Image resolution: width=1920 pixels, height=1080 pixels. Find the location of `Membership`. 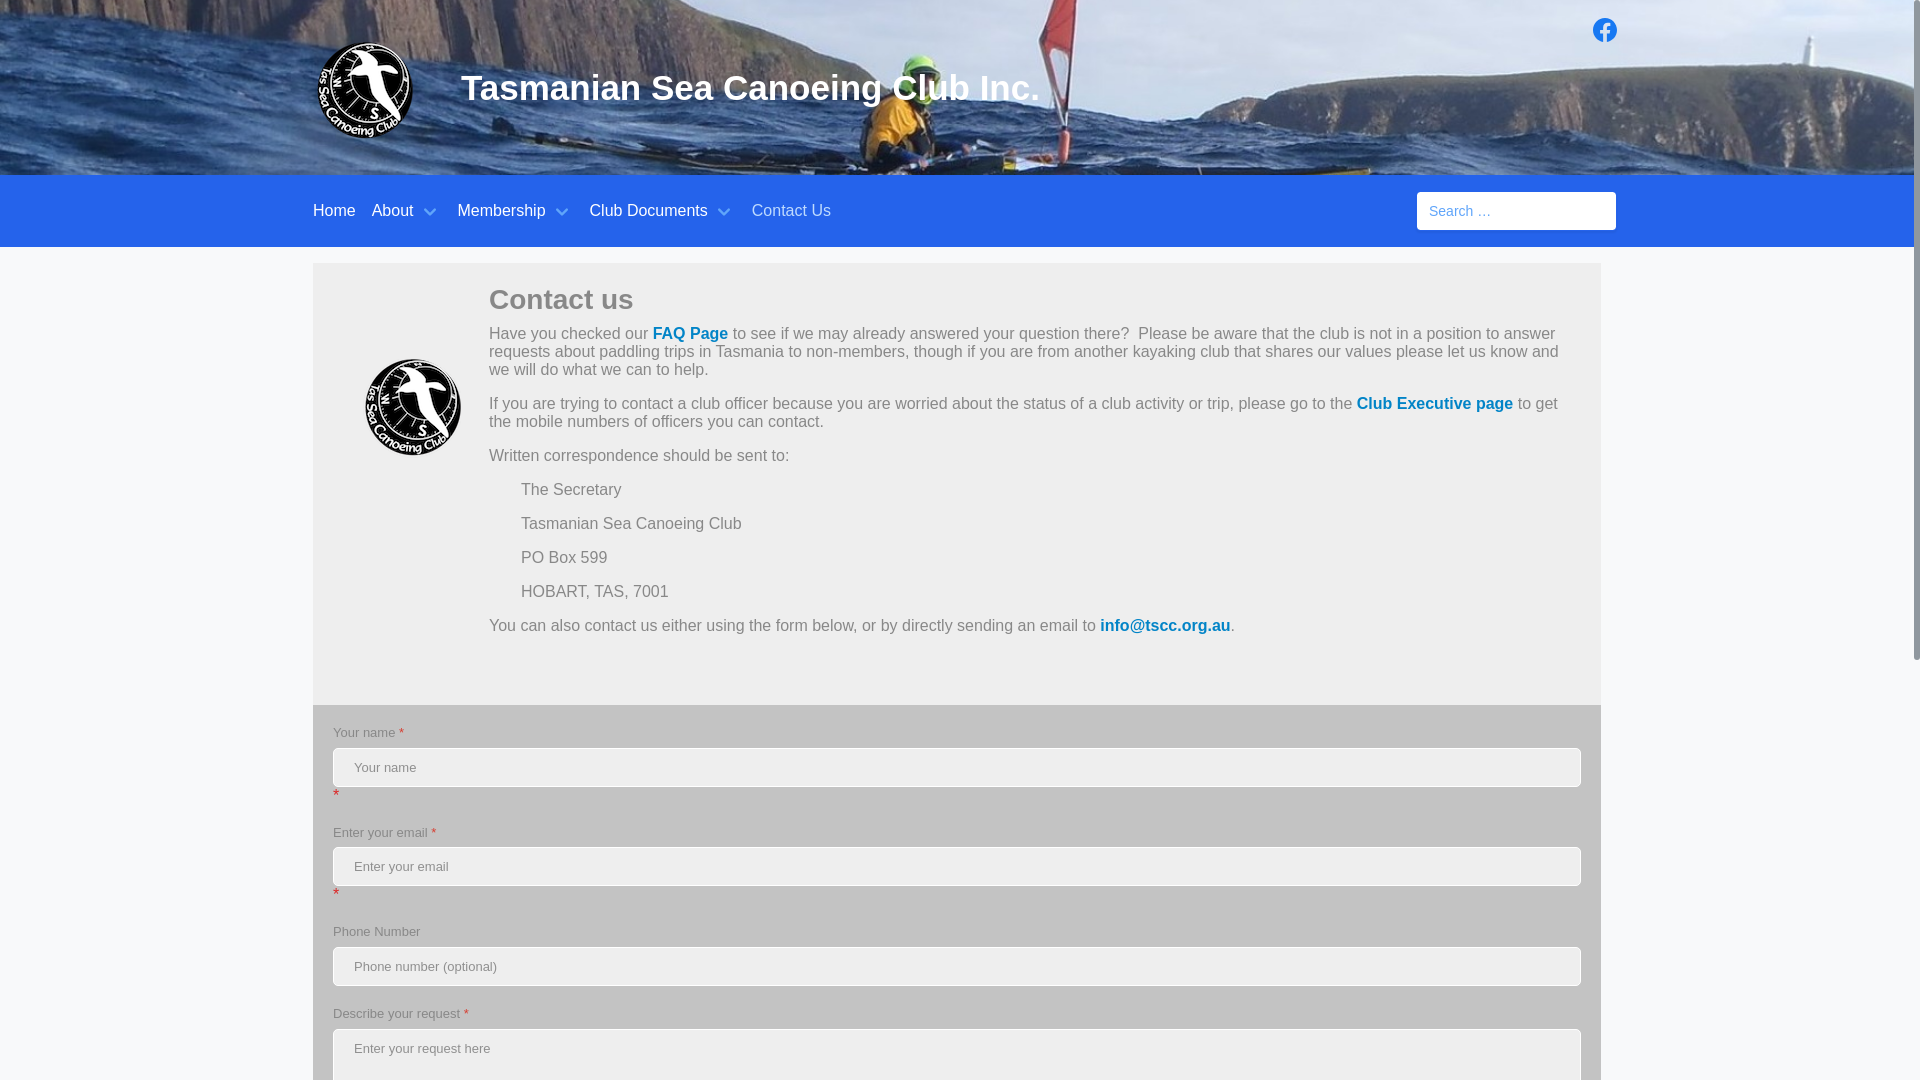

Membership is located at coordinates (502, 211).